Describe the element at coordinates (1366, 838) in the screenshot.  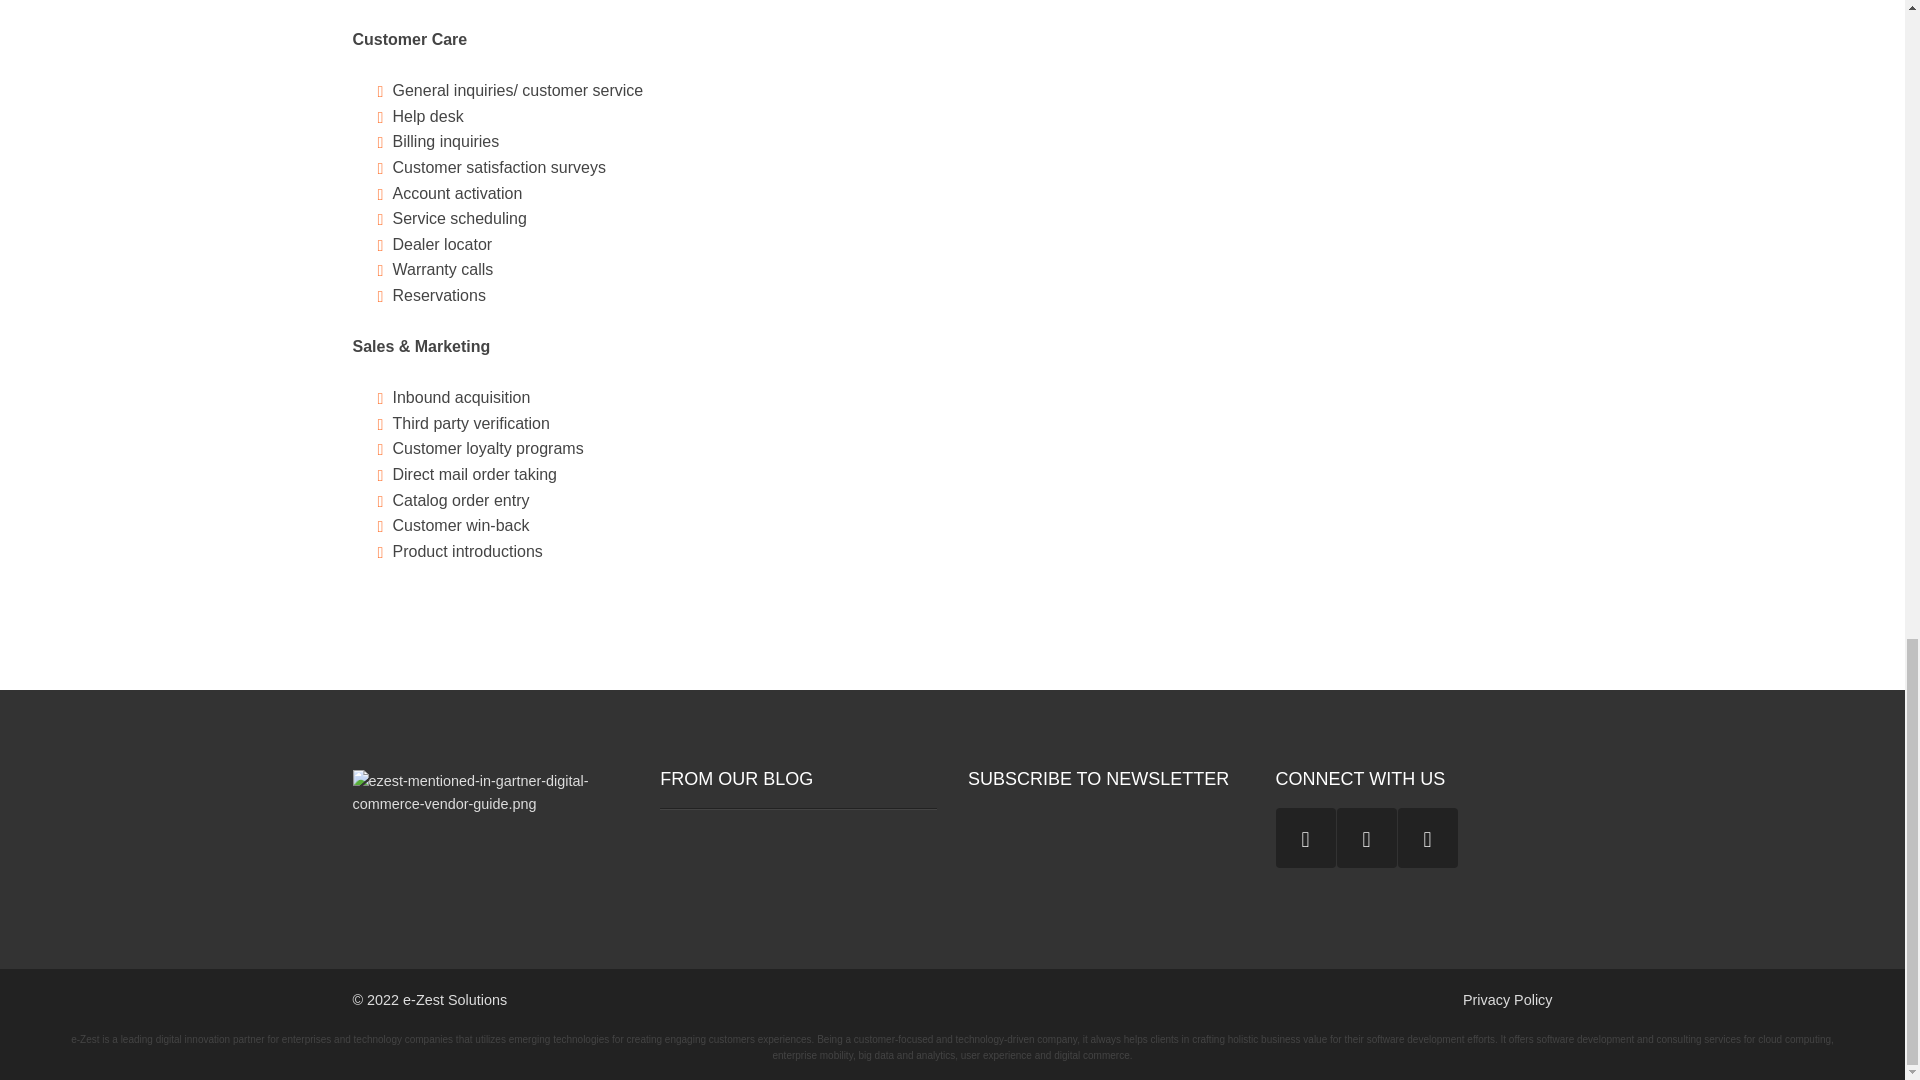
I see `Follow us on Linkedin` at that location.